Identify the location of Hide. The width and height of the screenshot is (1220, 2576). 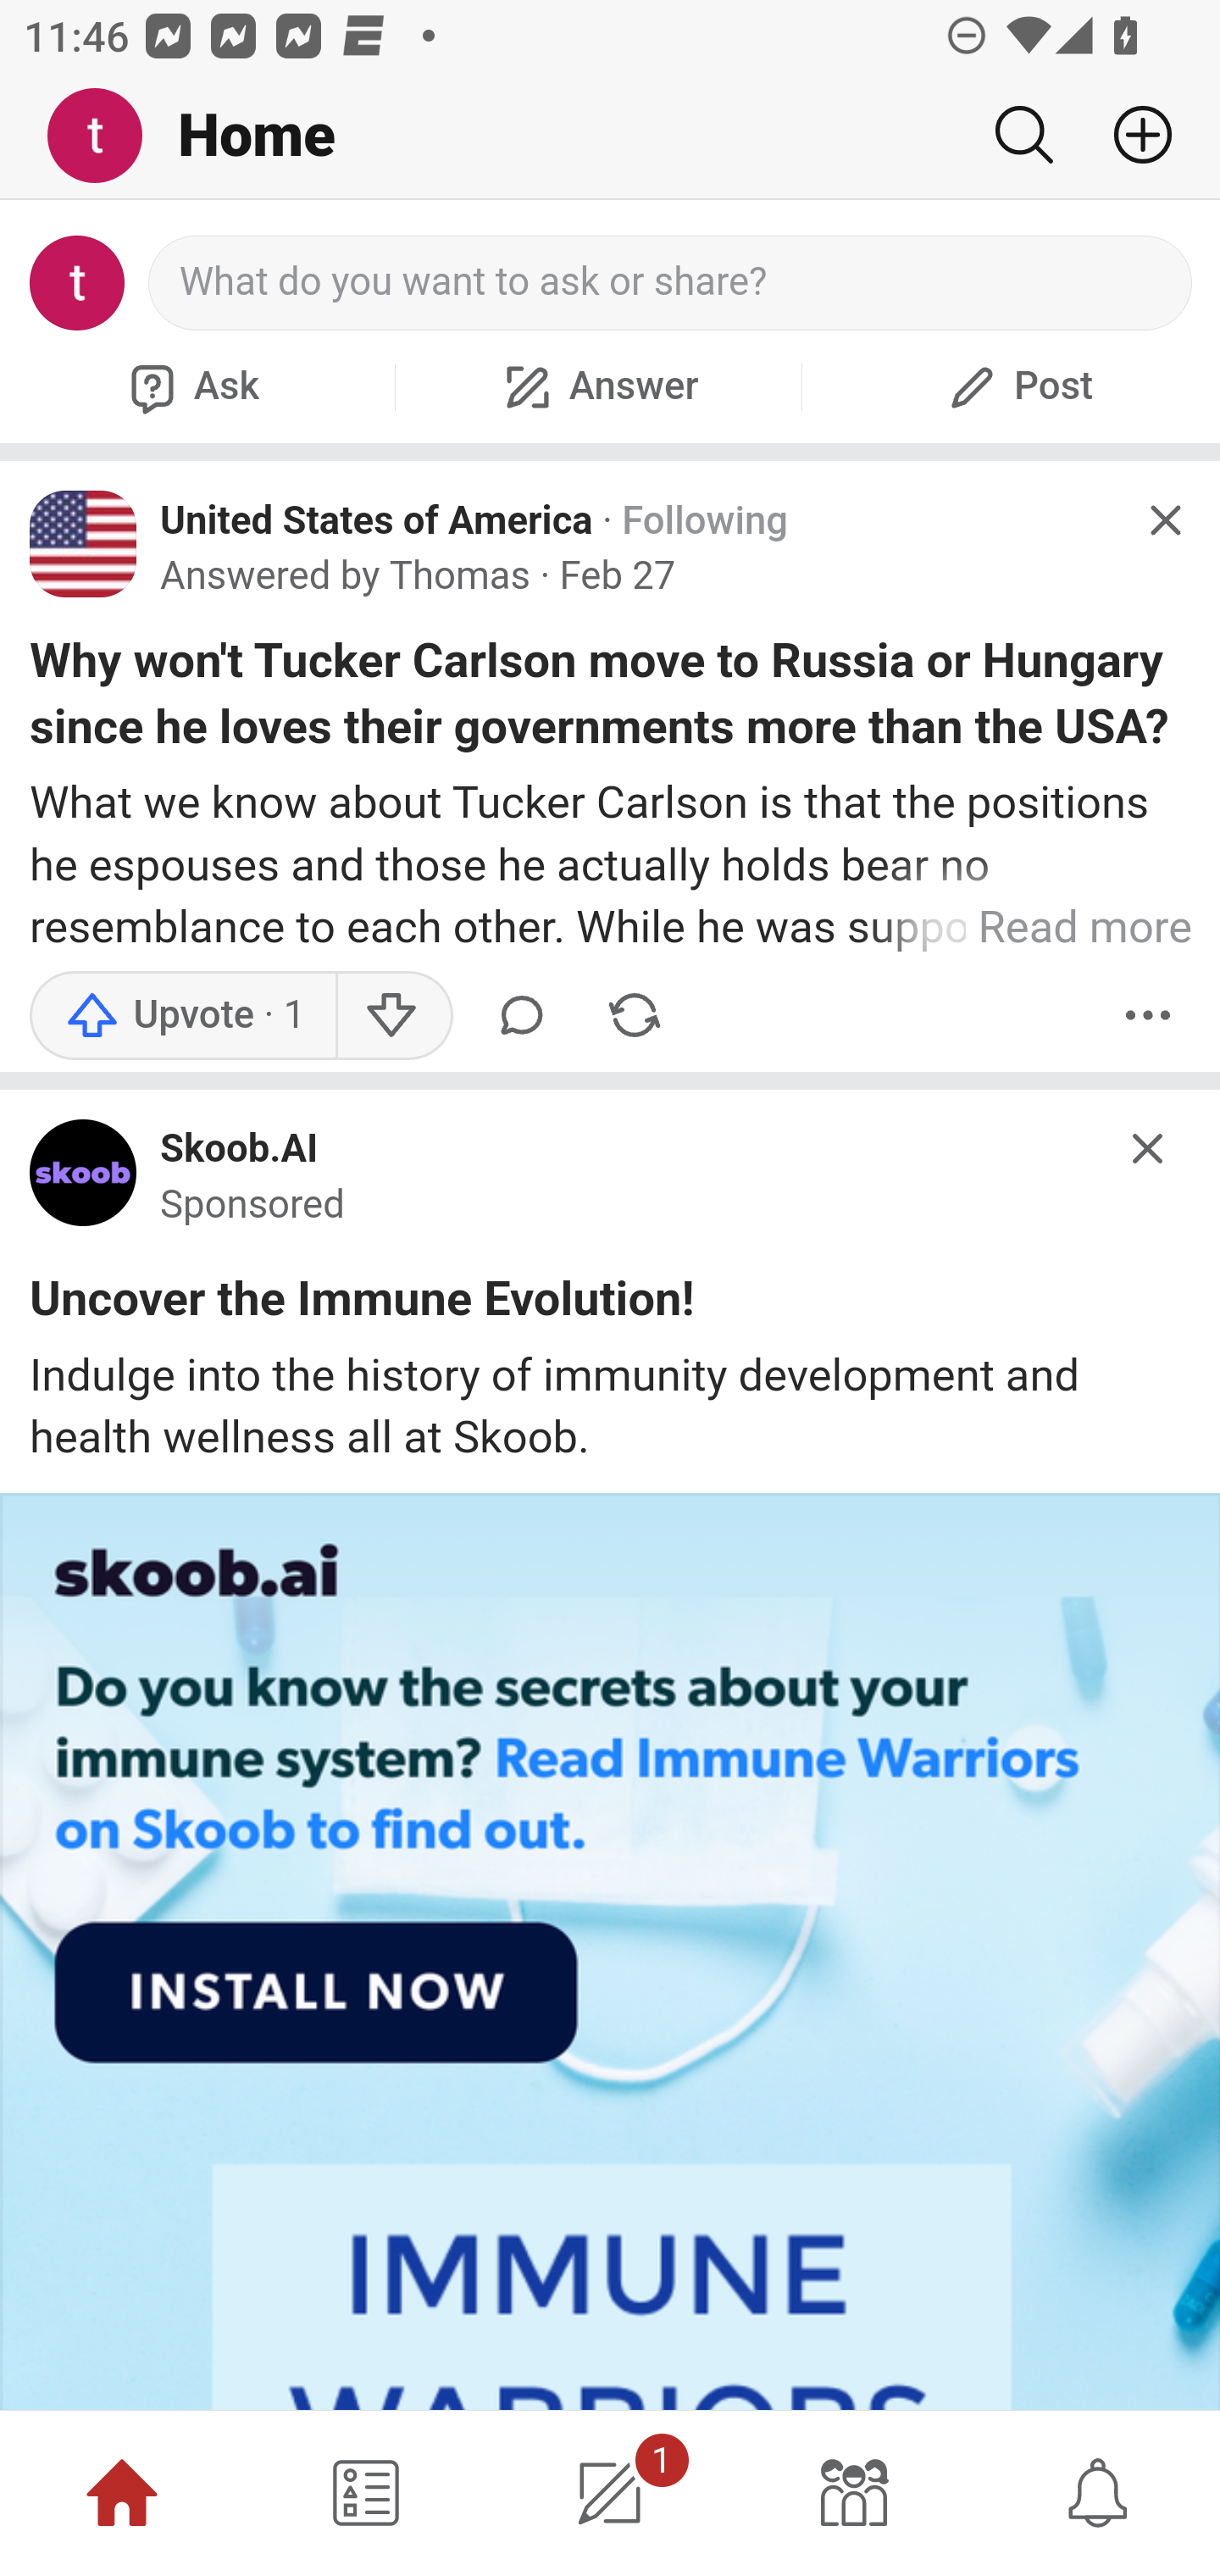
(1149, 1148).